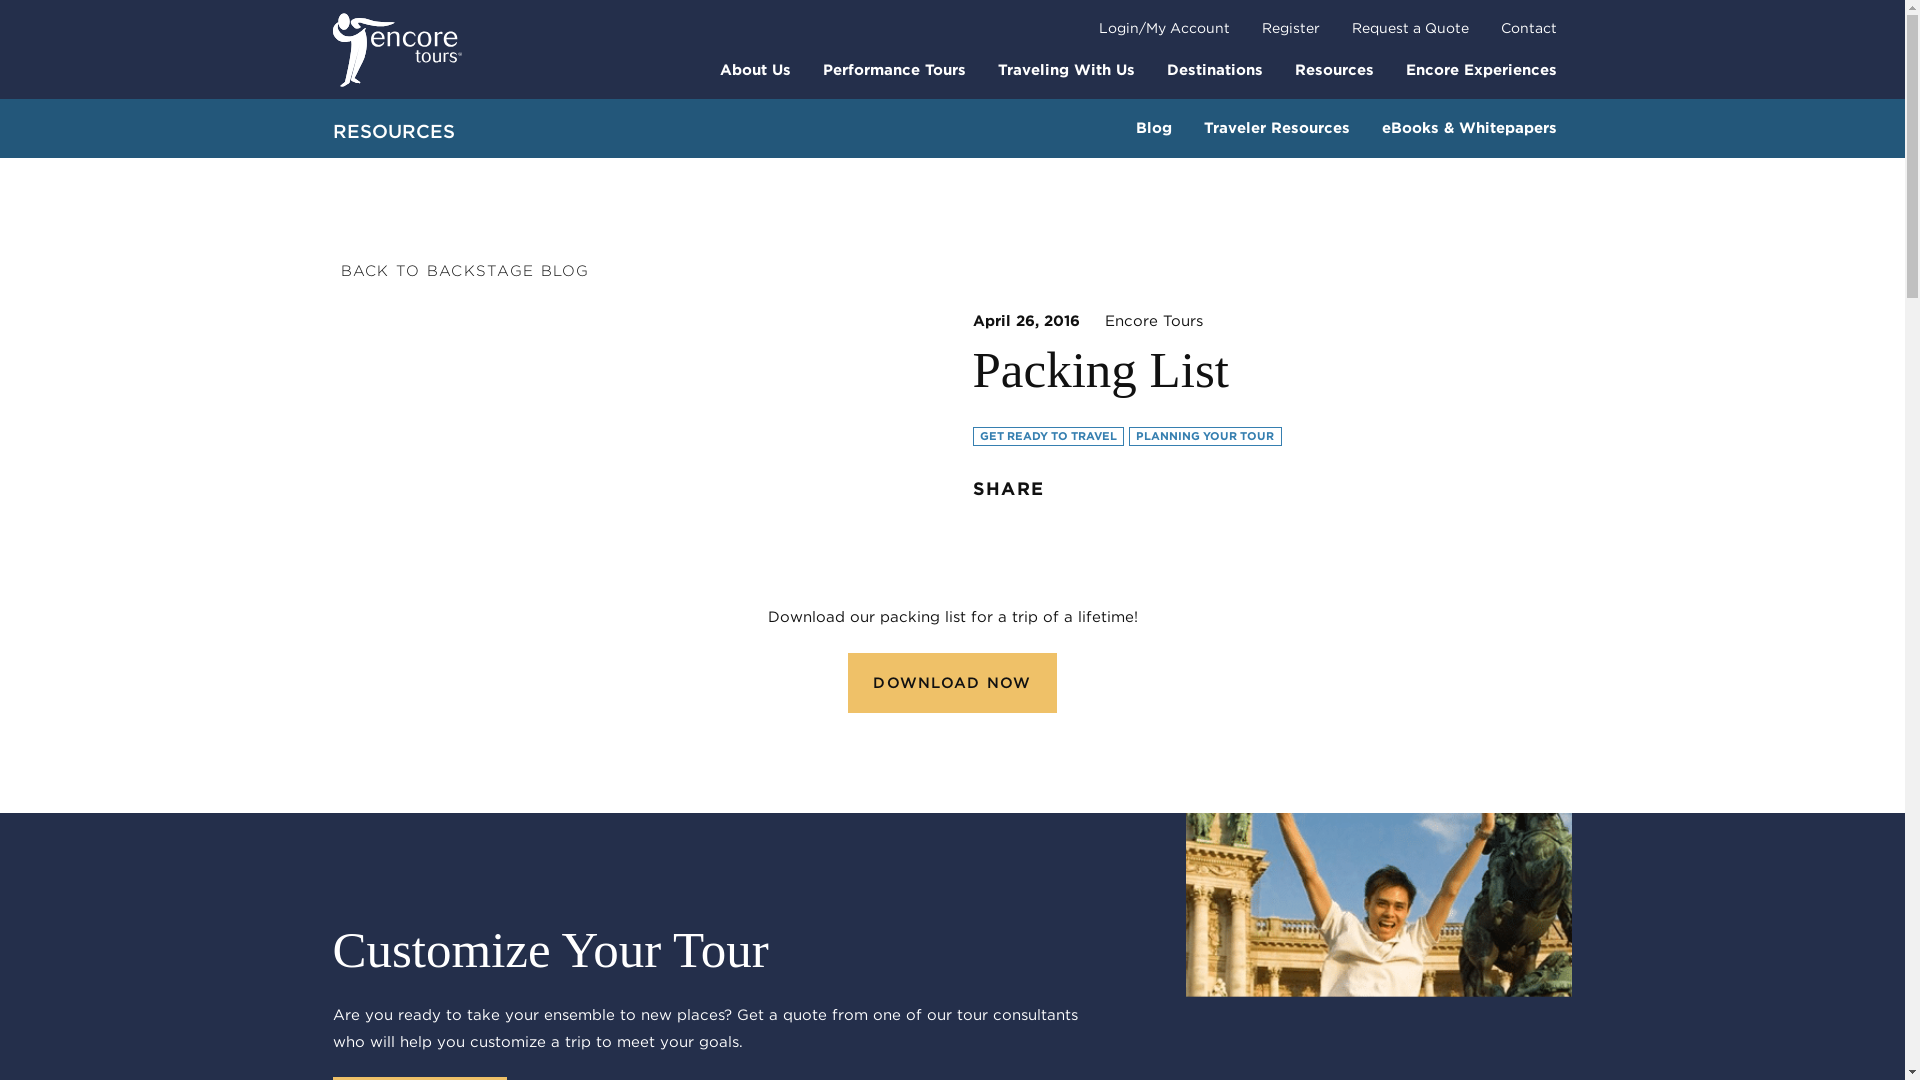 The height and width of the screenshot is (1080, 1920). Describe the element at coordinates (1333, 69) in the screenshot. I see `Resources` at that location.